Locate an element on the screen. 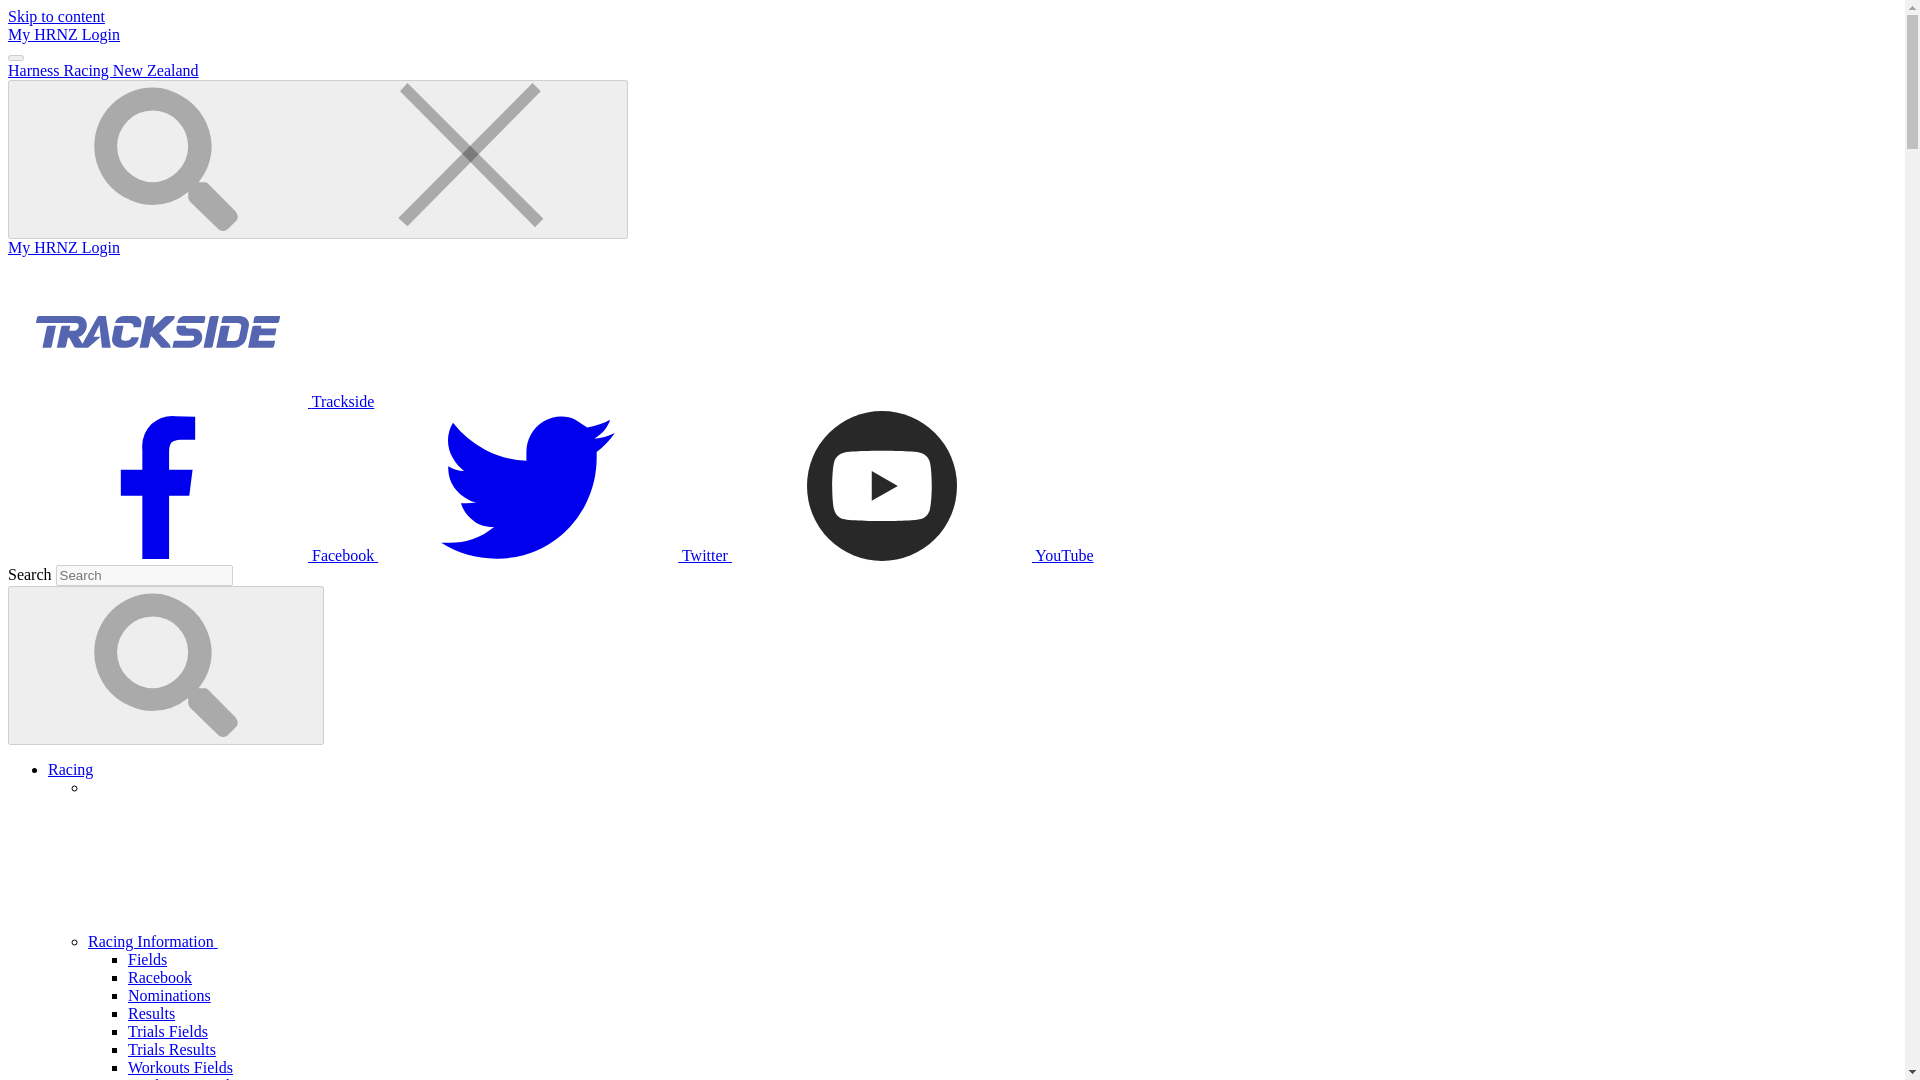 The height and width of the screenshot is (1080, 1920). Racebook is located at coordinates (160, 977).